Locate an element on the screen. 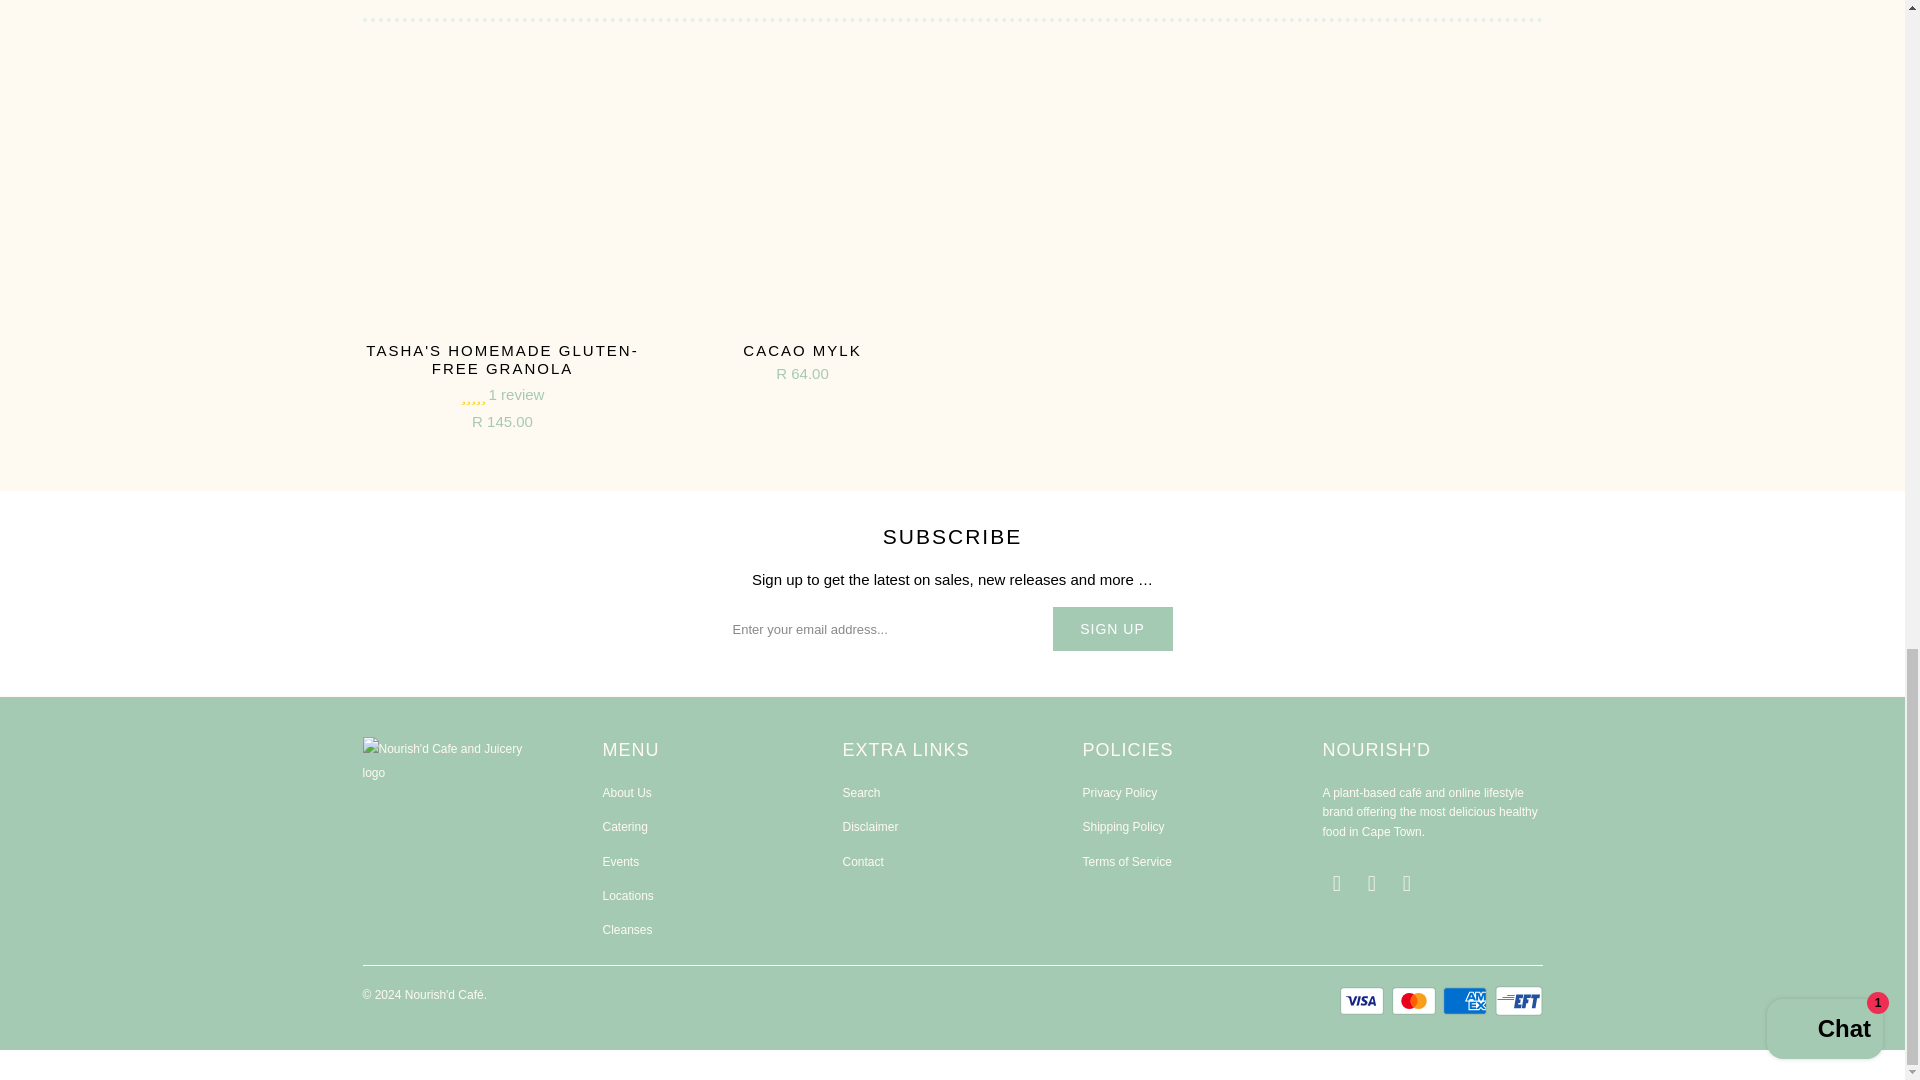 The width and height of the screenshot is (1920, 1080). Sign Up is located at coordinates (1112, 628).